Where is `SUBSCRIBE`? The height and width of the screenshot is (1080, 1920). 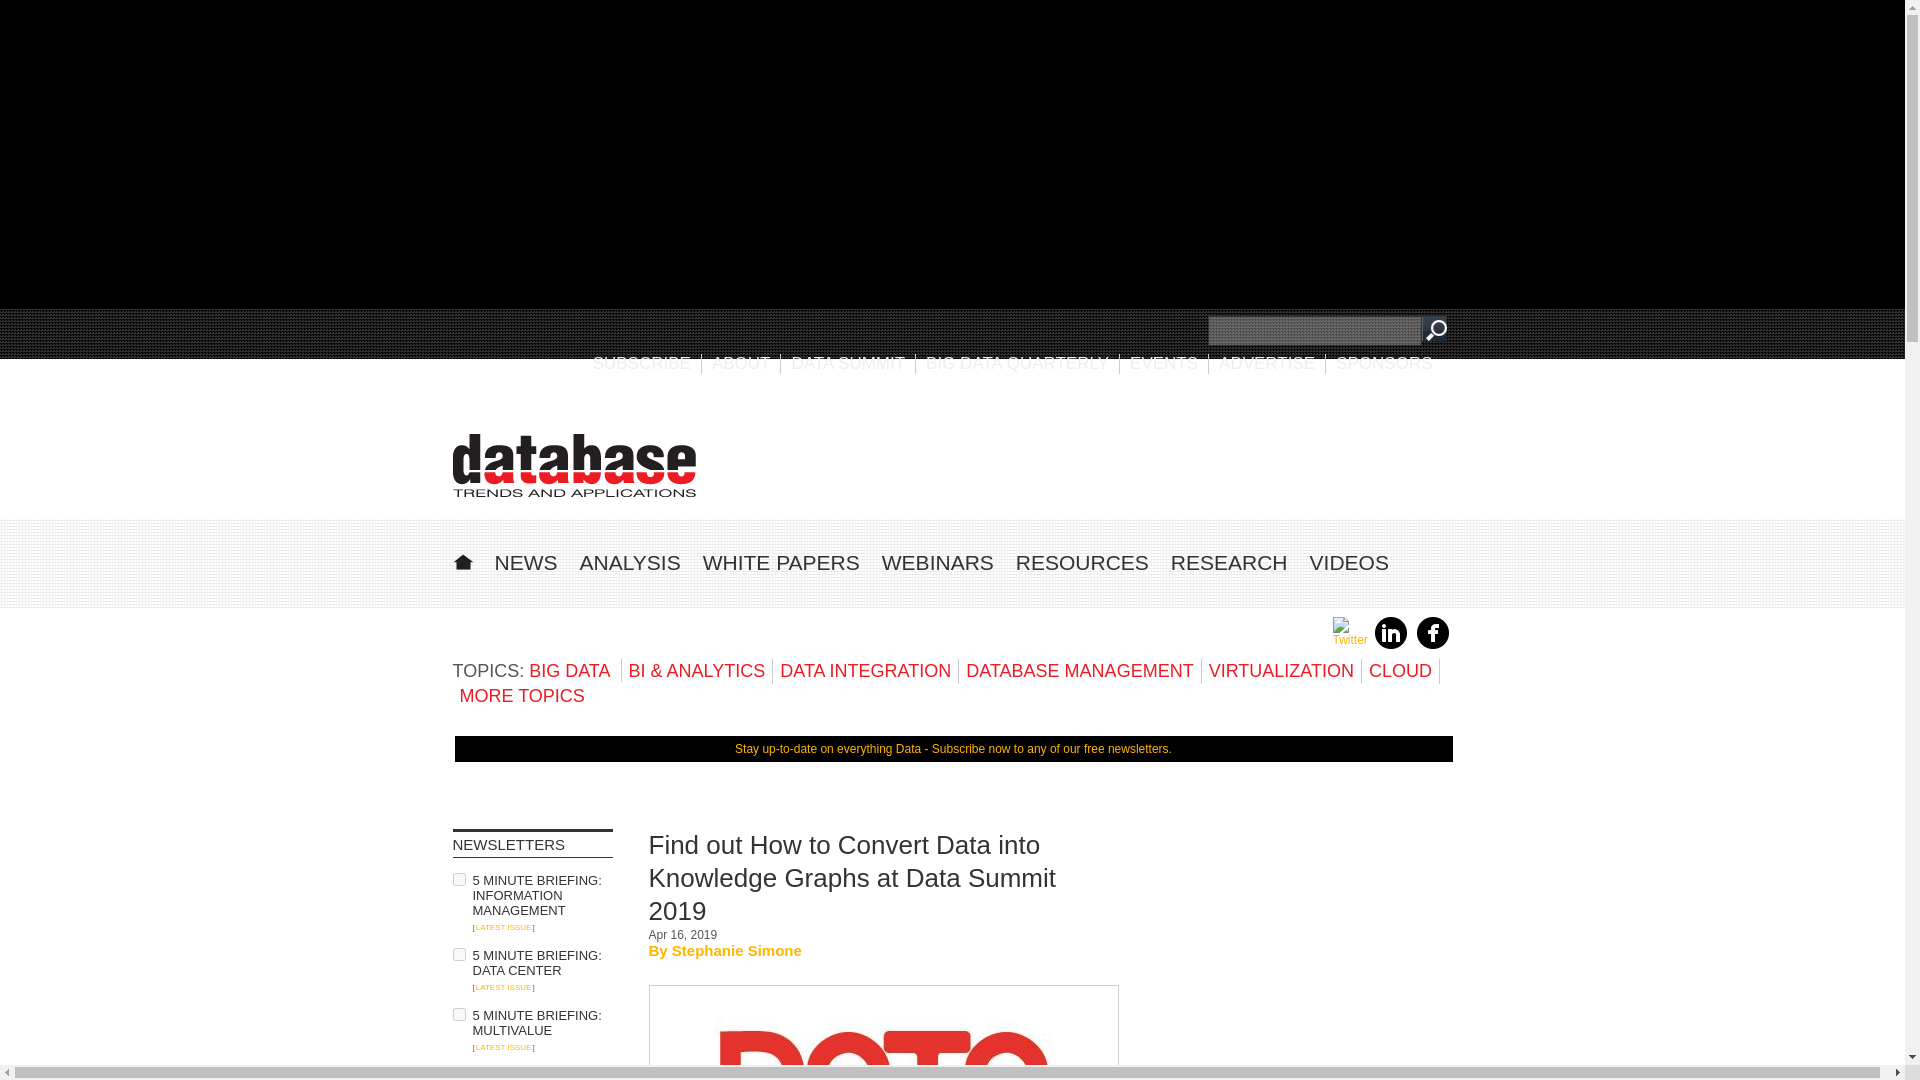
SUBSCRIBE is located at coordinates (642, 363).